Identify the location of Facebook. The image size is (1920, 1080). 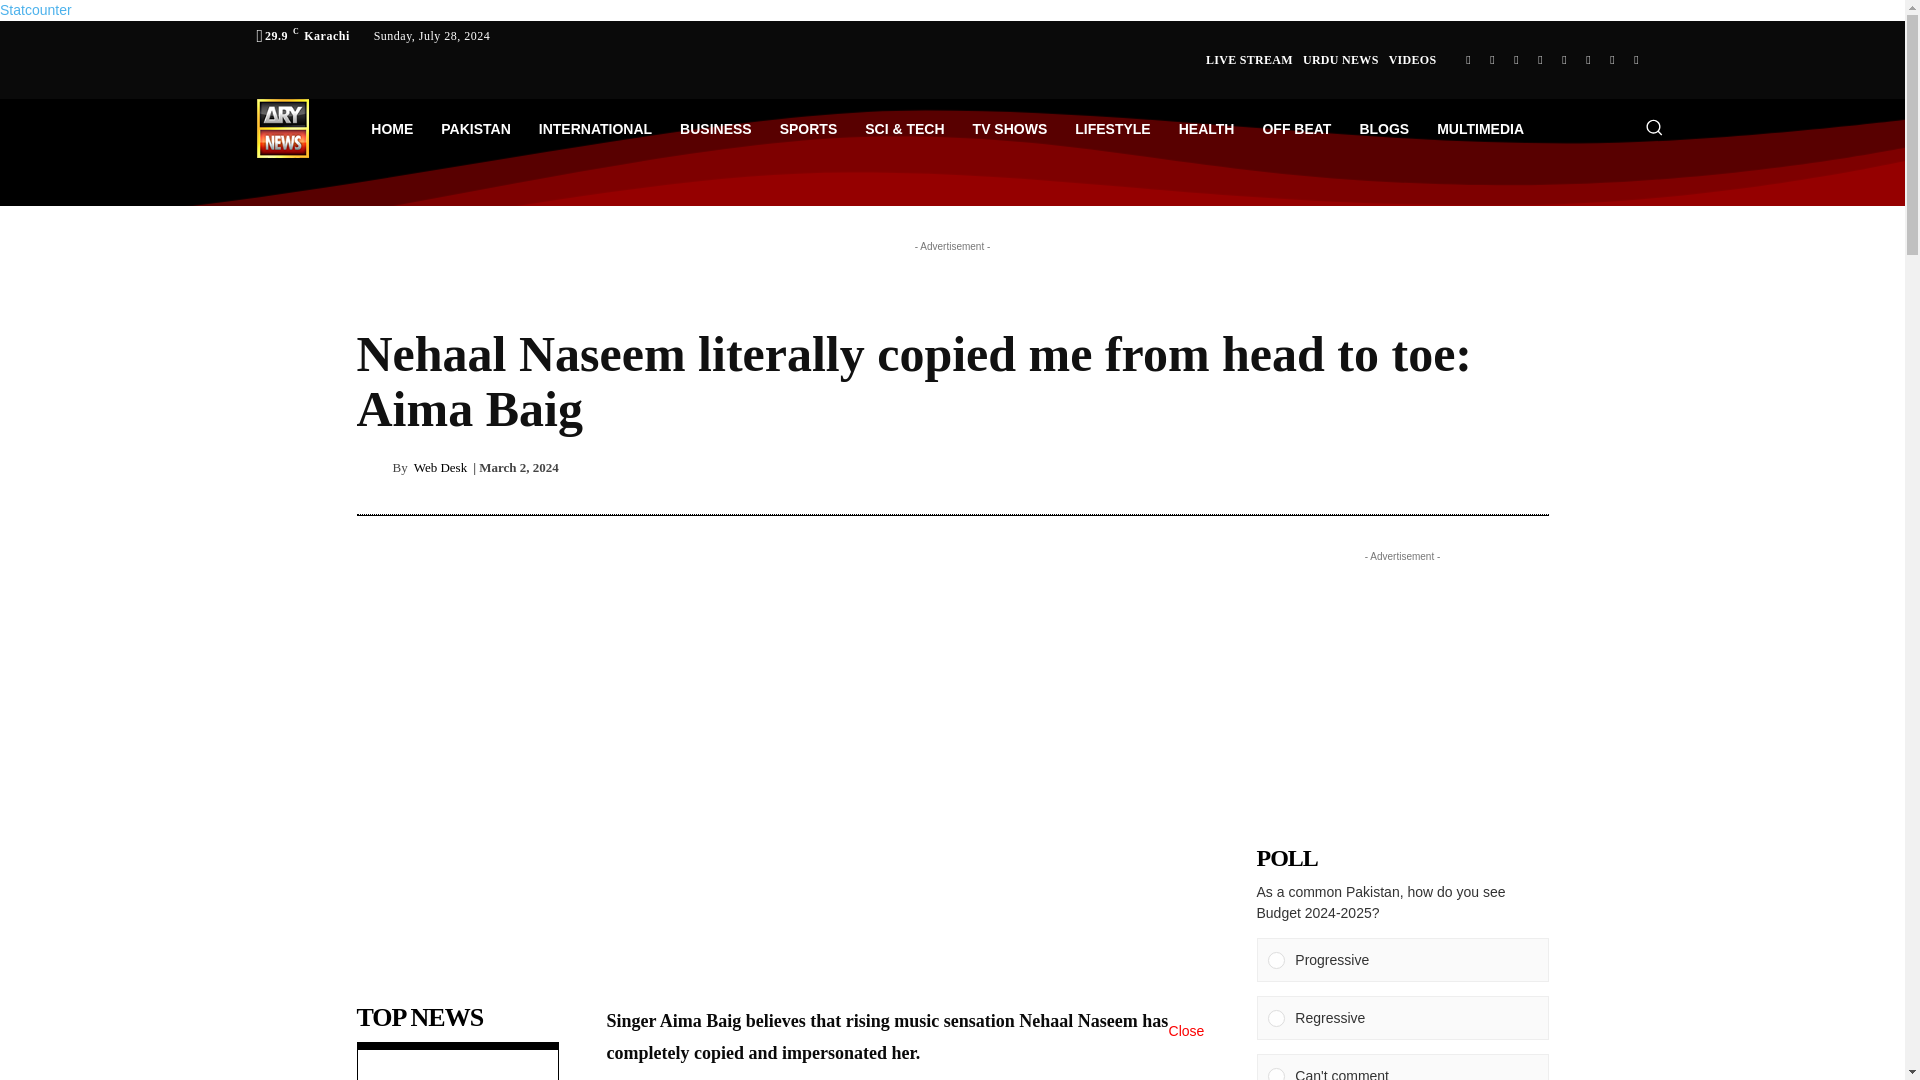
(1468, 60).